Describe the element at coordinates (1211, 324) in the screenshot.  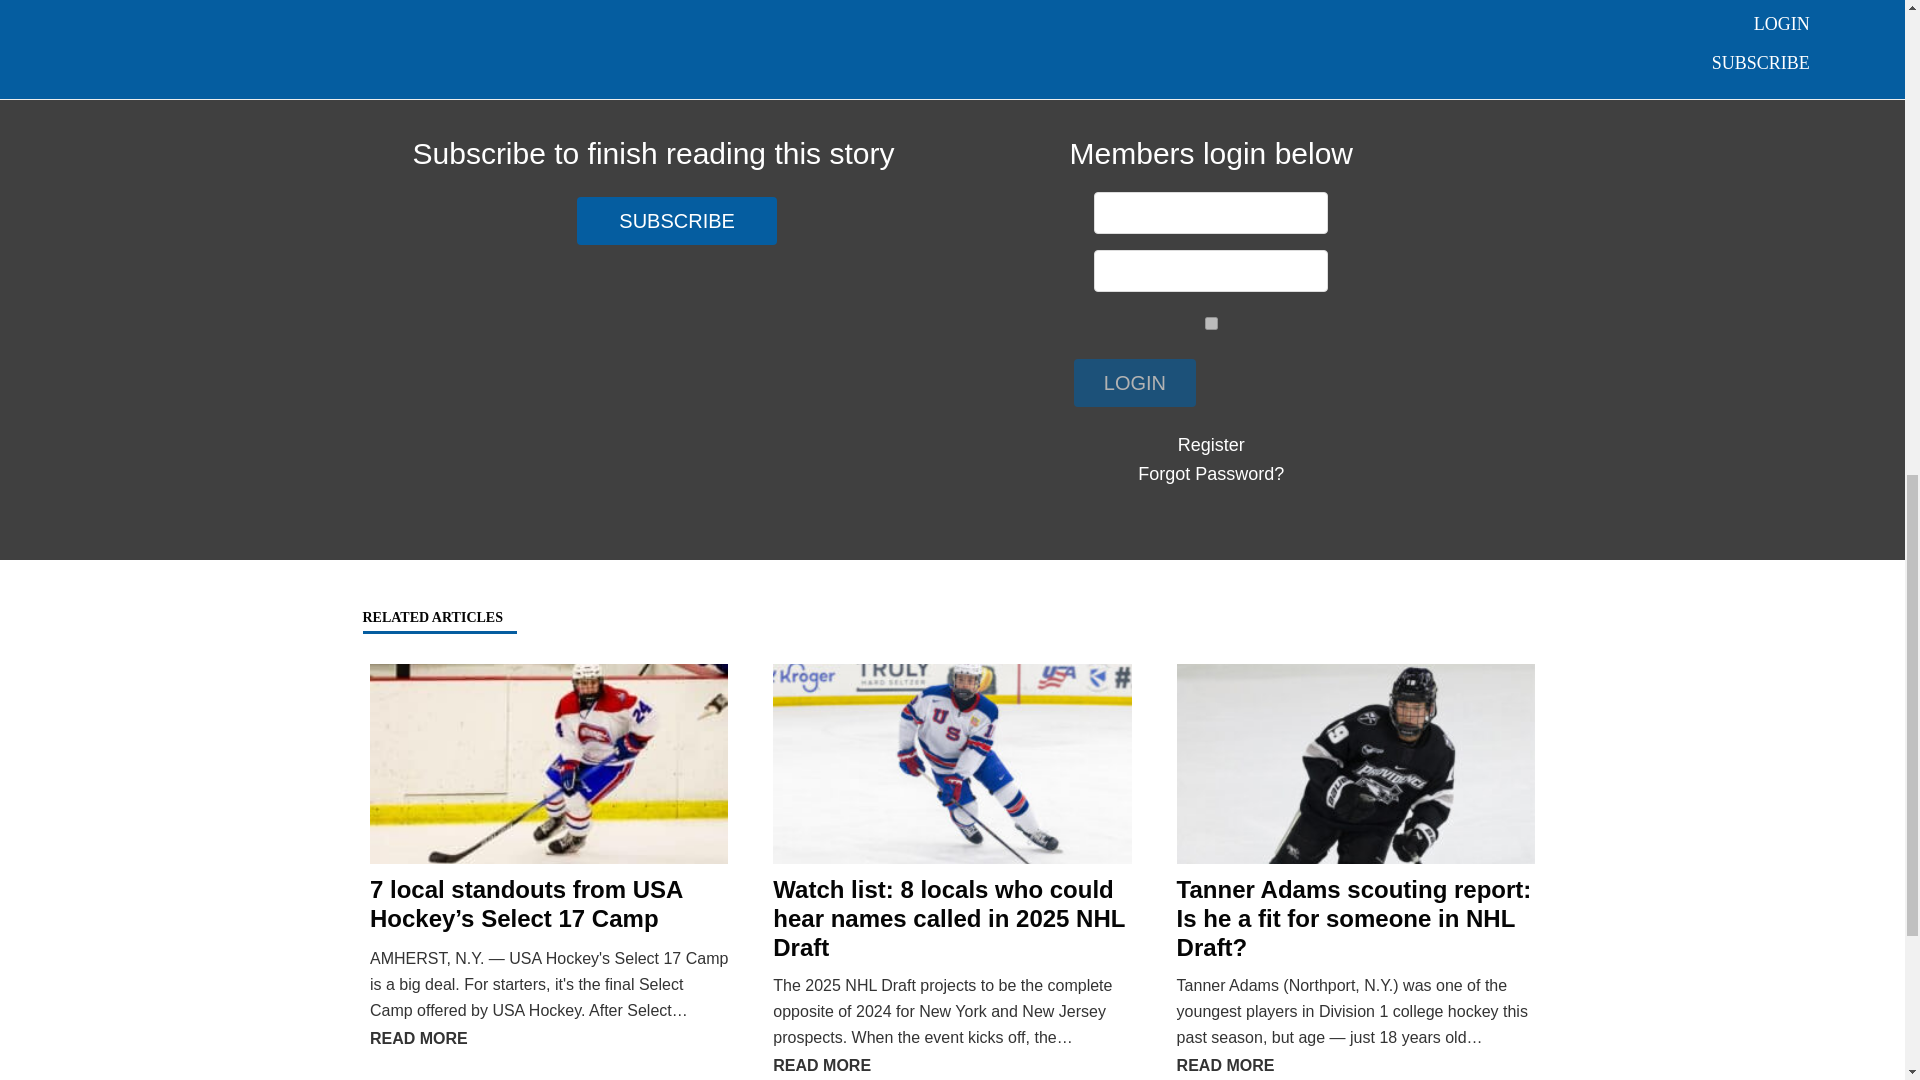
I see `1` at that location.